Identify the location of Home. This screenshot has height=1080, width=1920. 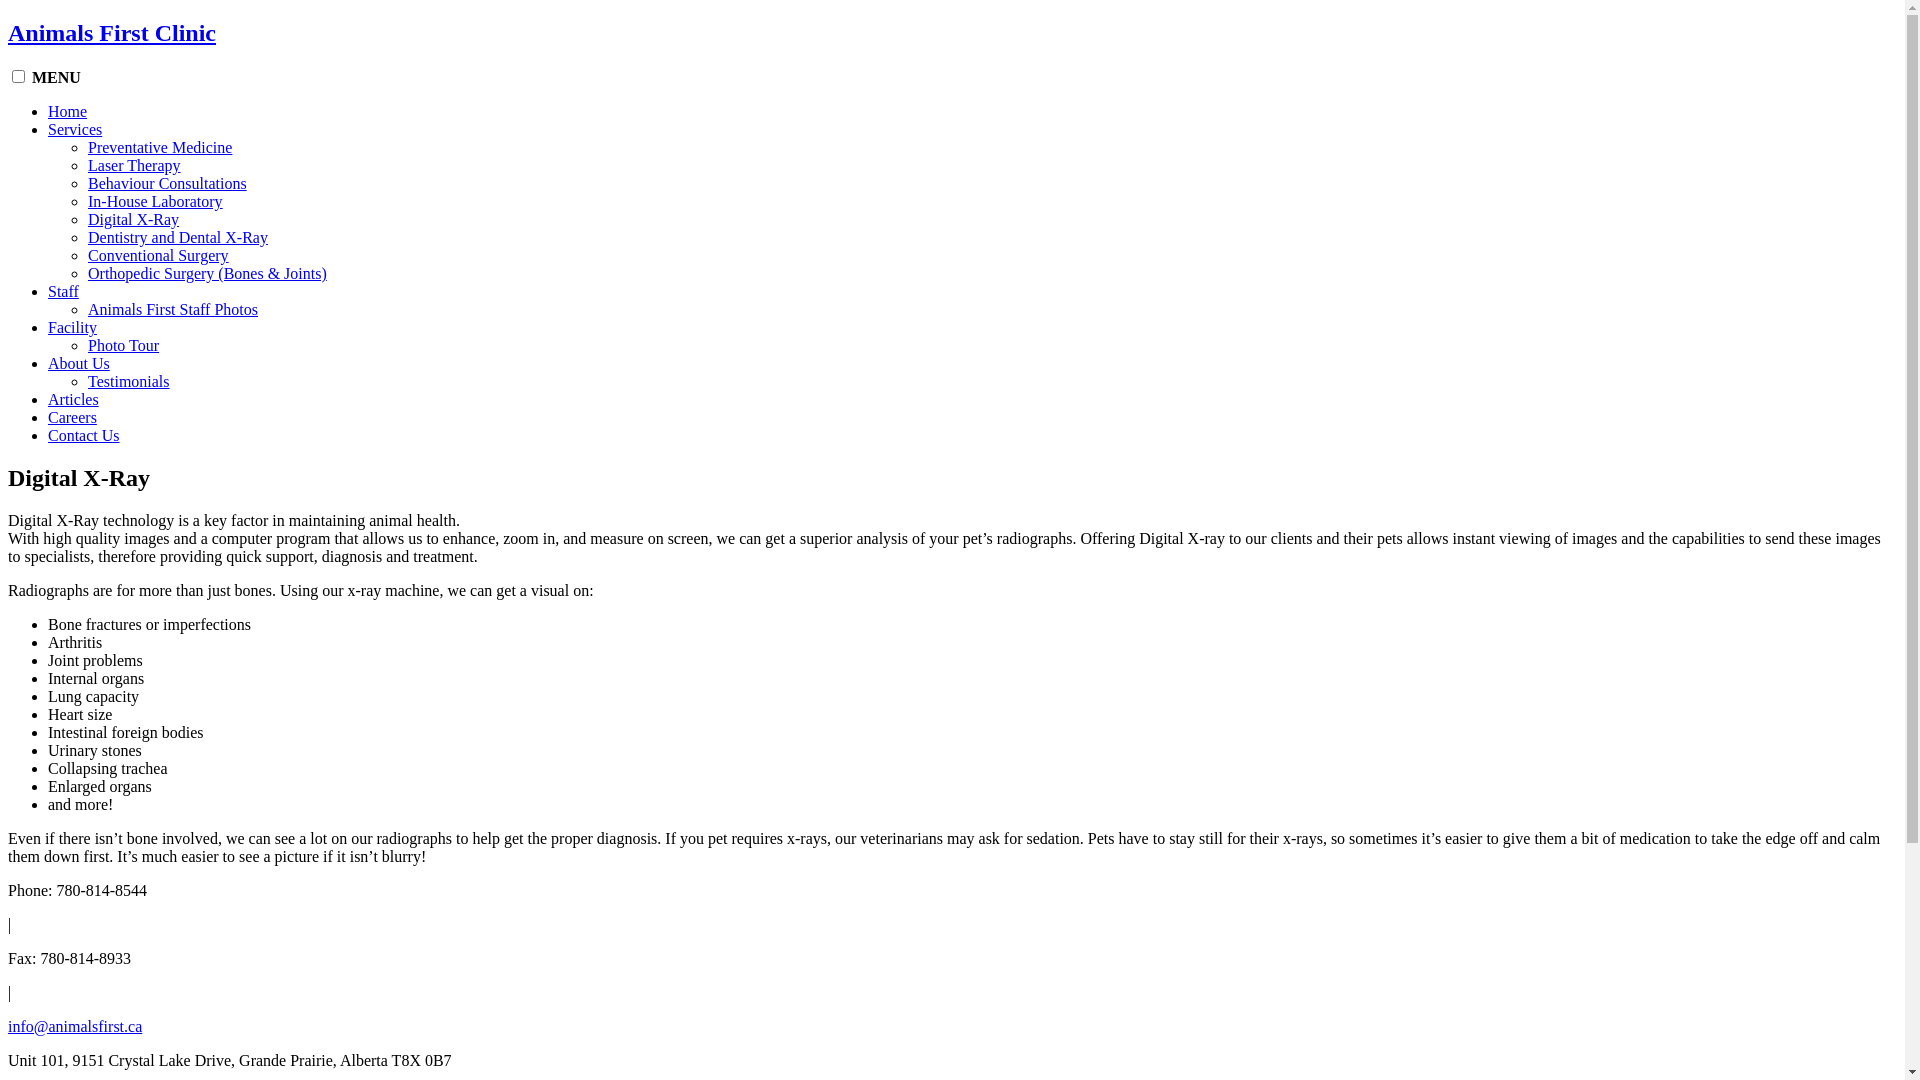
(68, 112).